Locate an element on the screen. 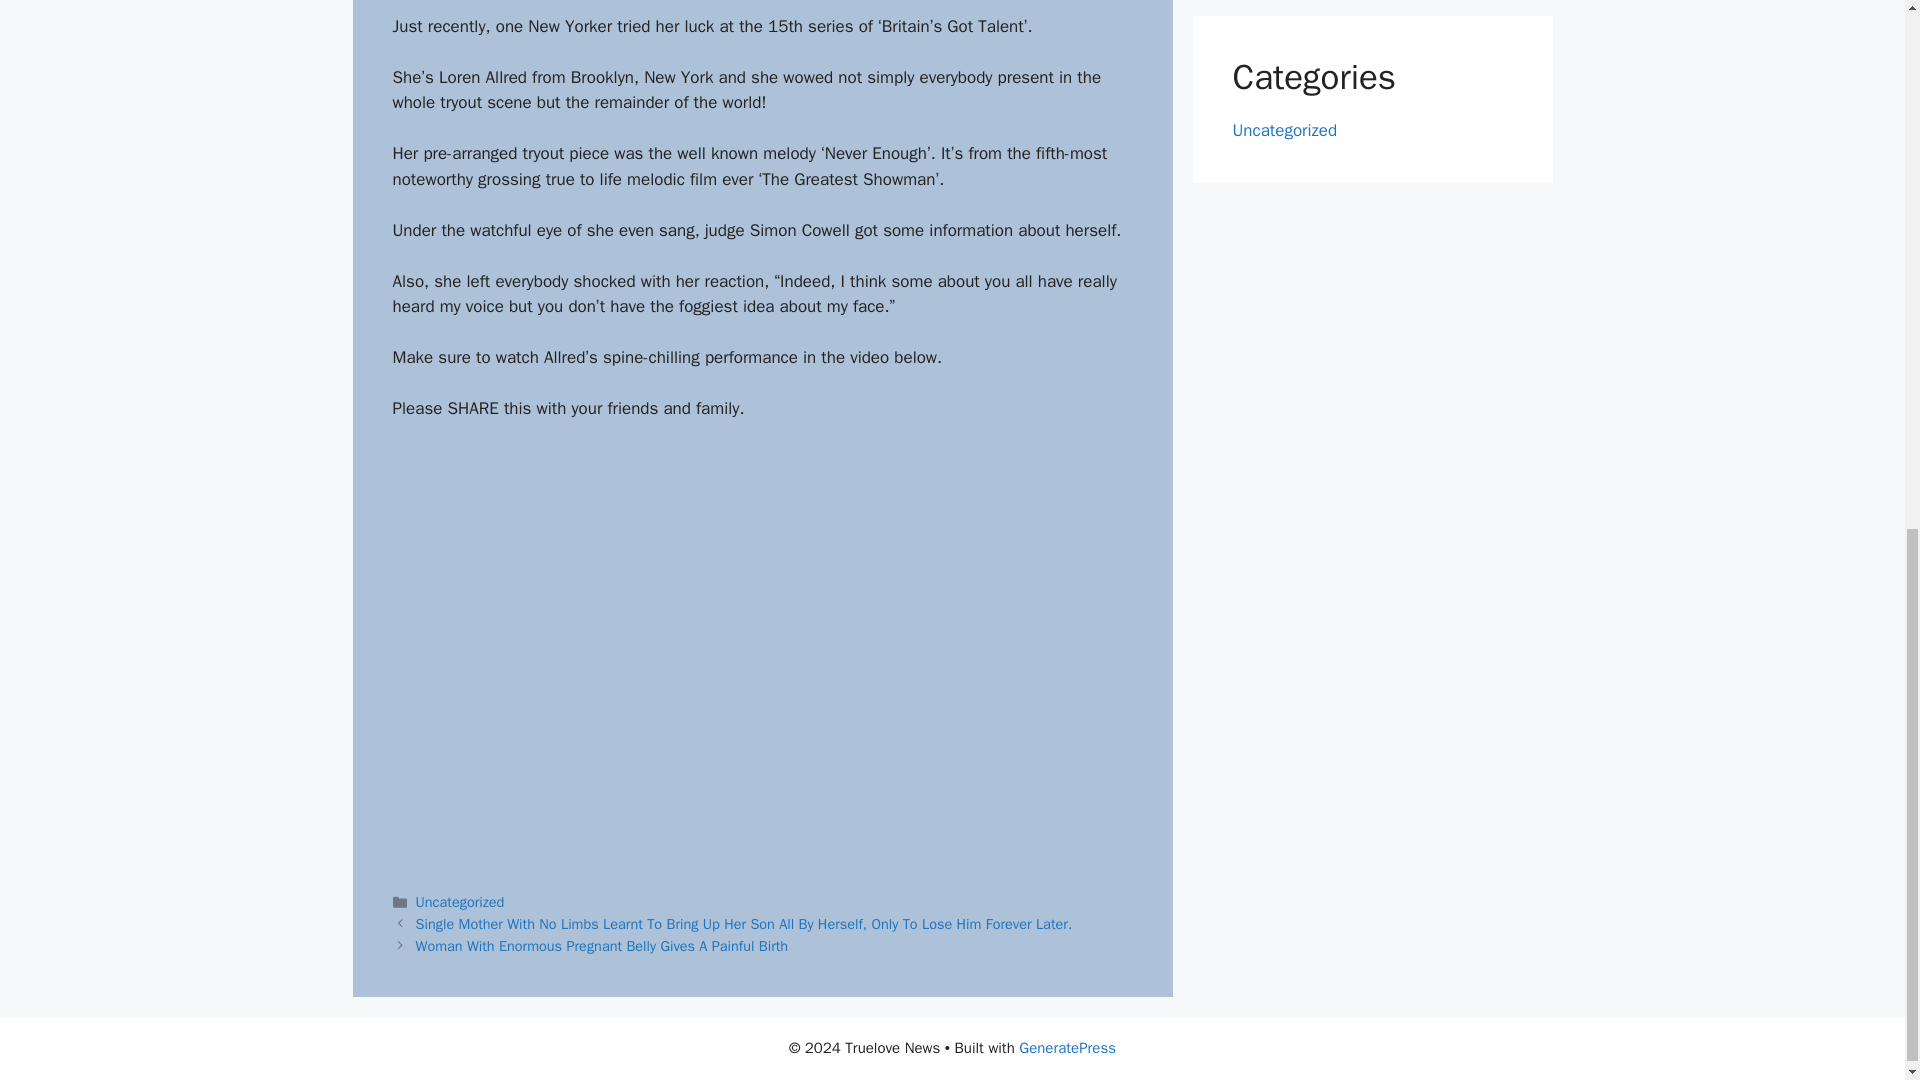 Image resolution: width=1920 pixels, height=1080 pixels. Uncategorized is located at coordinates (460, 902).